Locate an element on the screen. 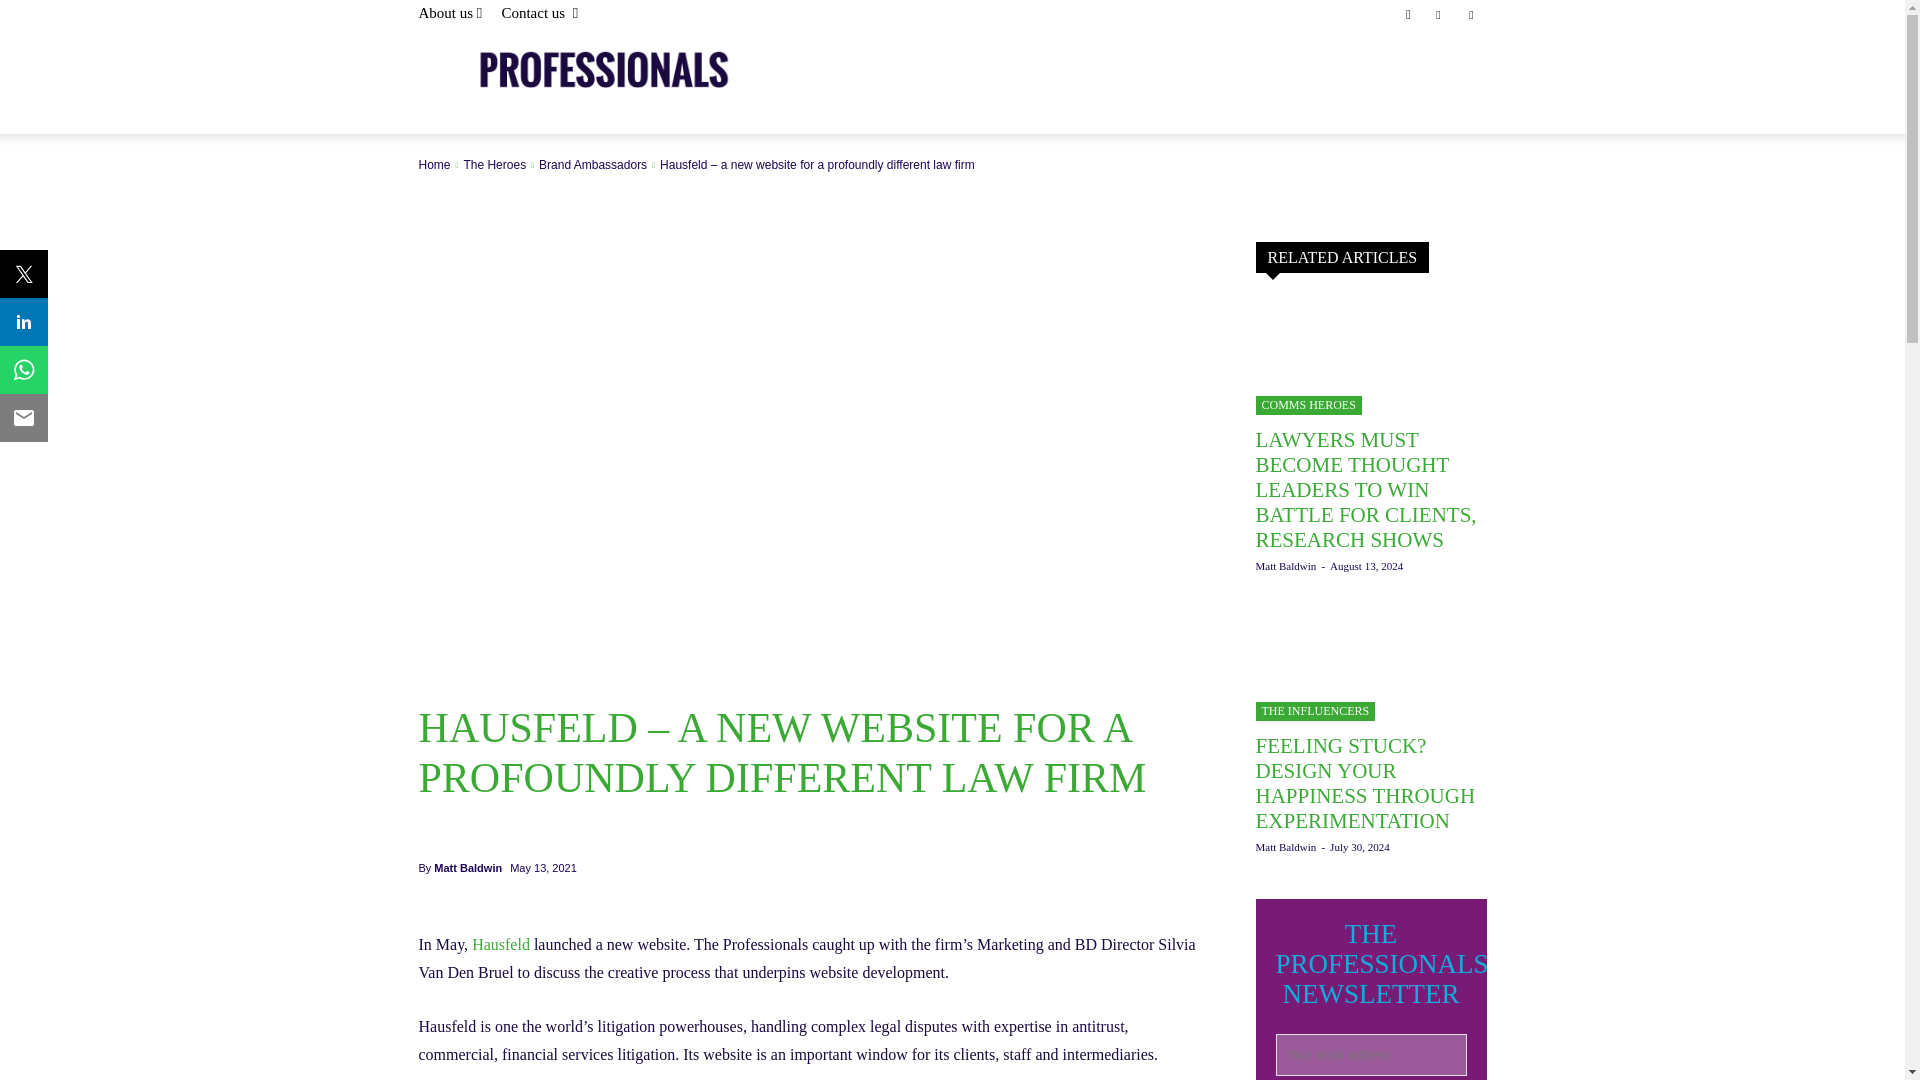 The height and width of the screenshot is (1080, 1920). PSM The Professionals is located at coordinates (574, 80).